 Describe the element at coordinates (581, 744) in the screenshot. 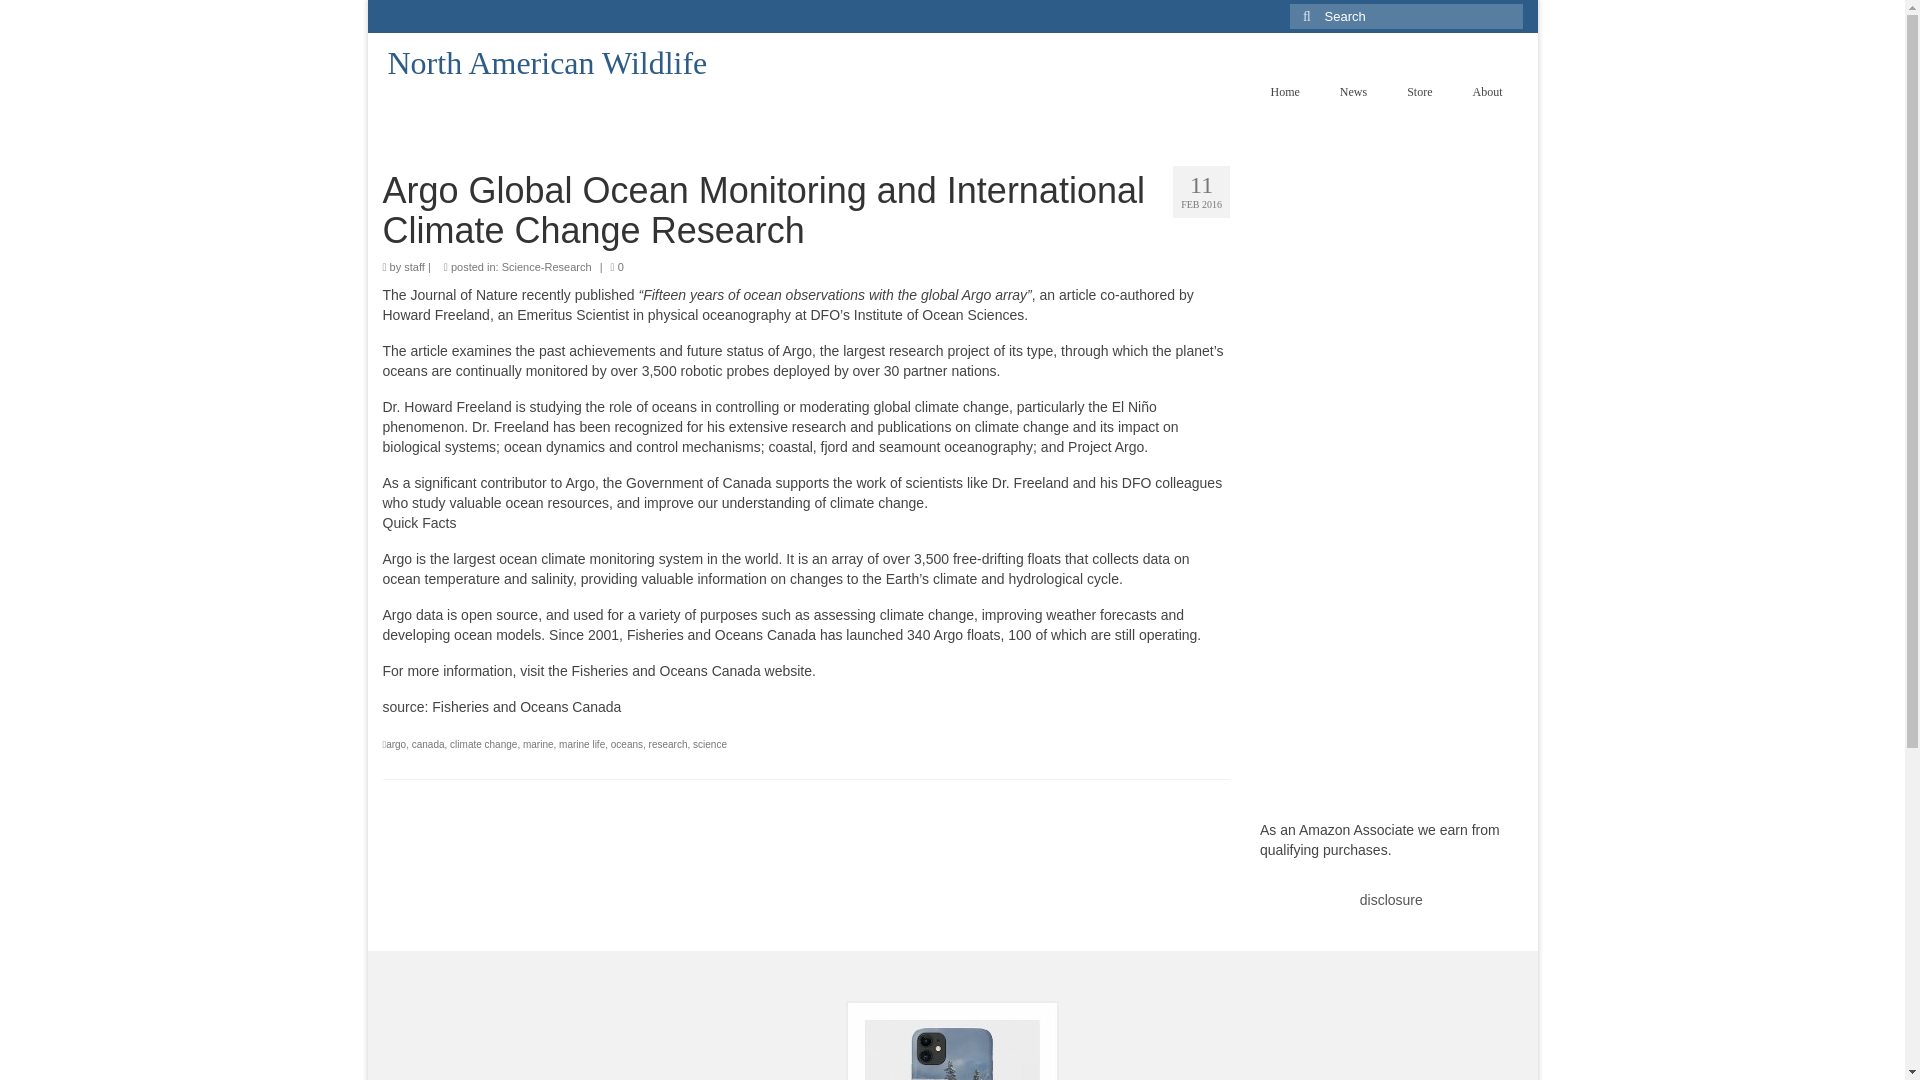

I see `marine life` at that location.